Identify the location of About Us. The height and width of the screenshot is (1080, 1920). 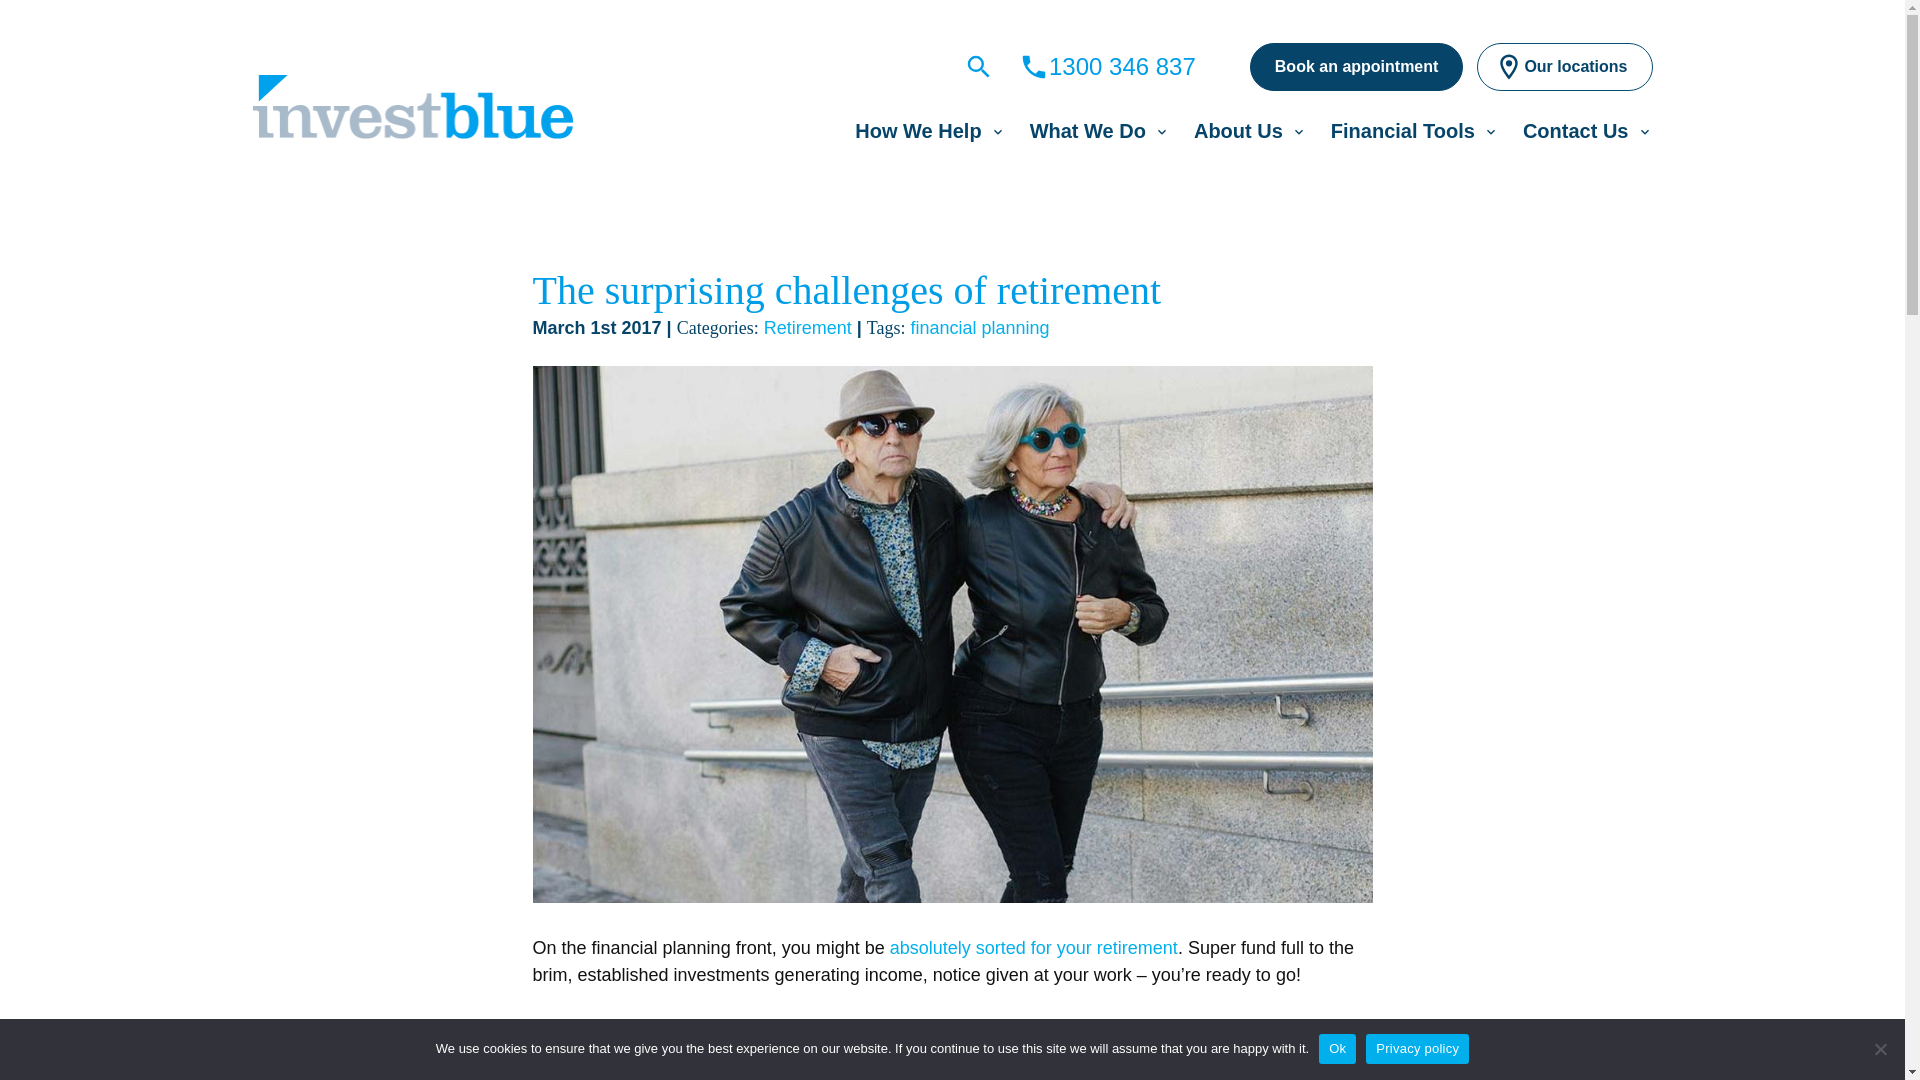
(1238, 130).